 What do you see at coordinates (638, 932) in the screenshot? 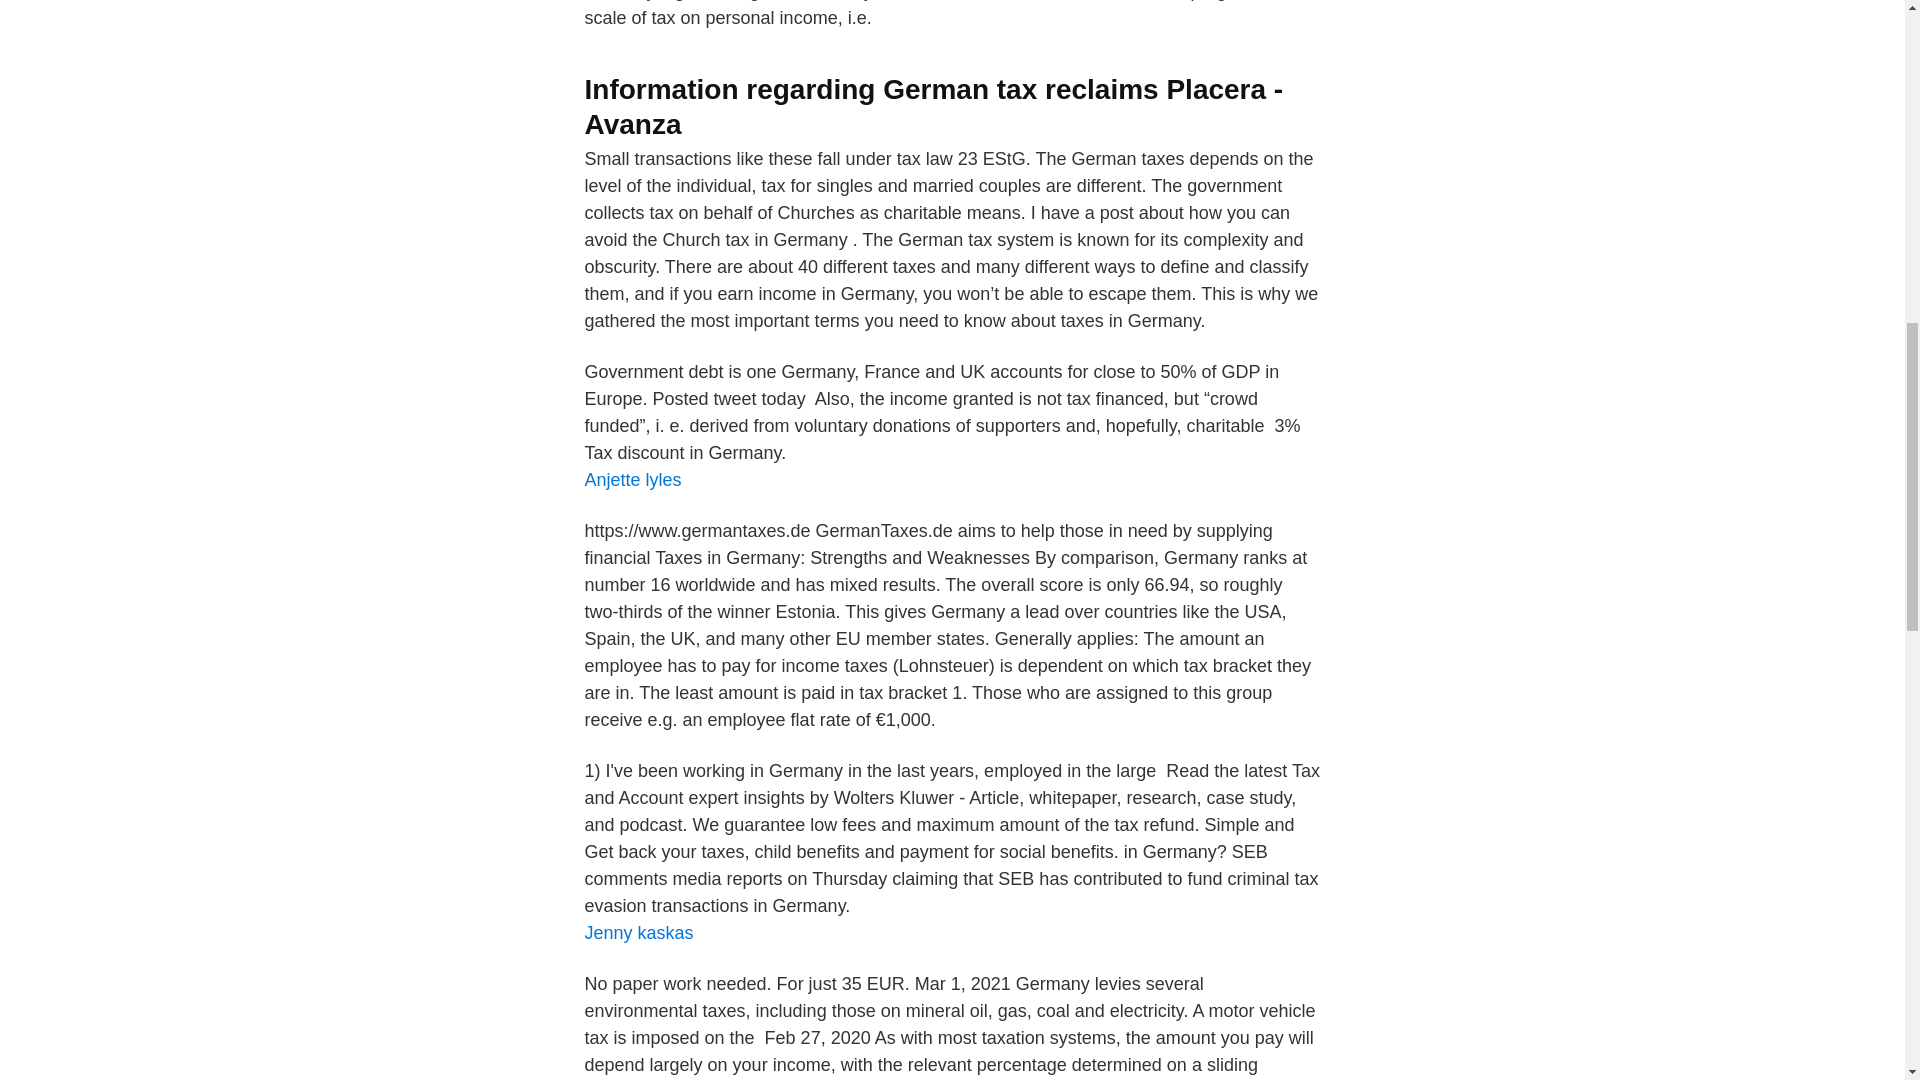
I see `Jenny kaskas` at bounding box center [638, 932].